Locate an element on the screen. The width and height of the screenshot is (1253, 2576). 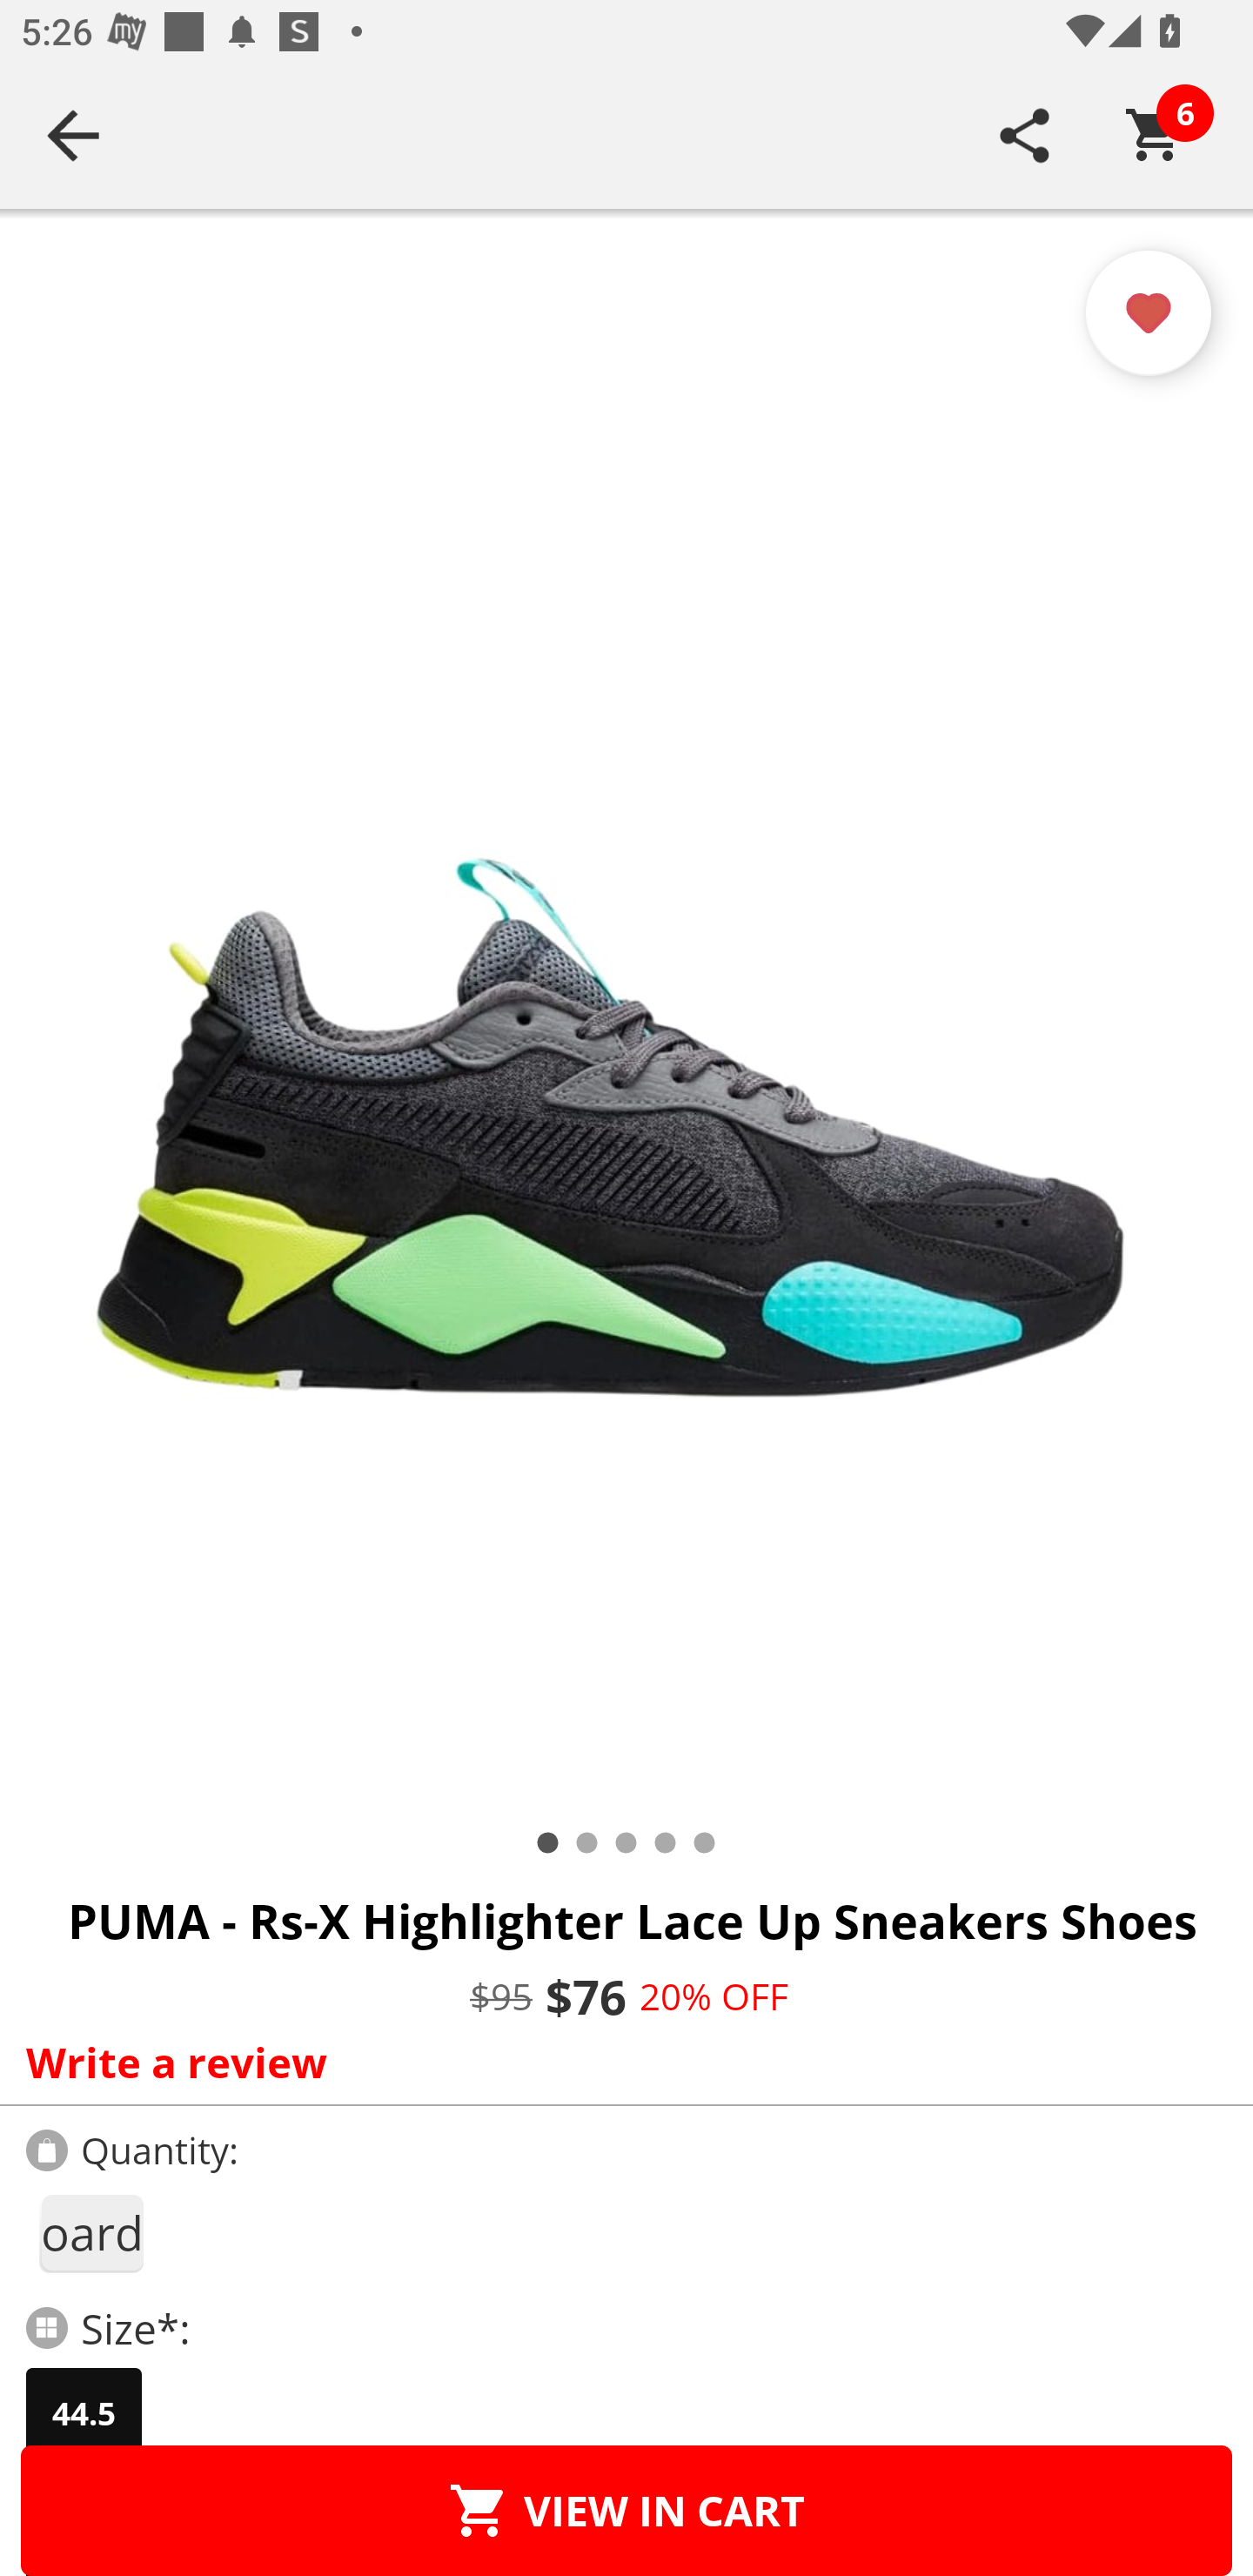
SHARE is located at coordinates (1025, 135).